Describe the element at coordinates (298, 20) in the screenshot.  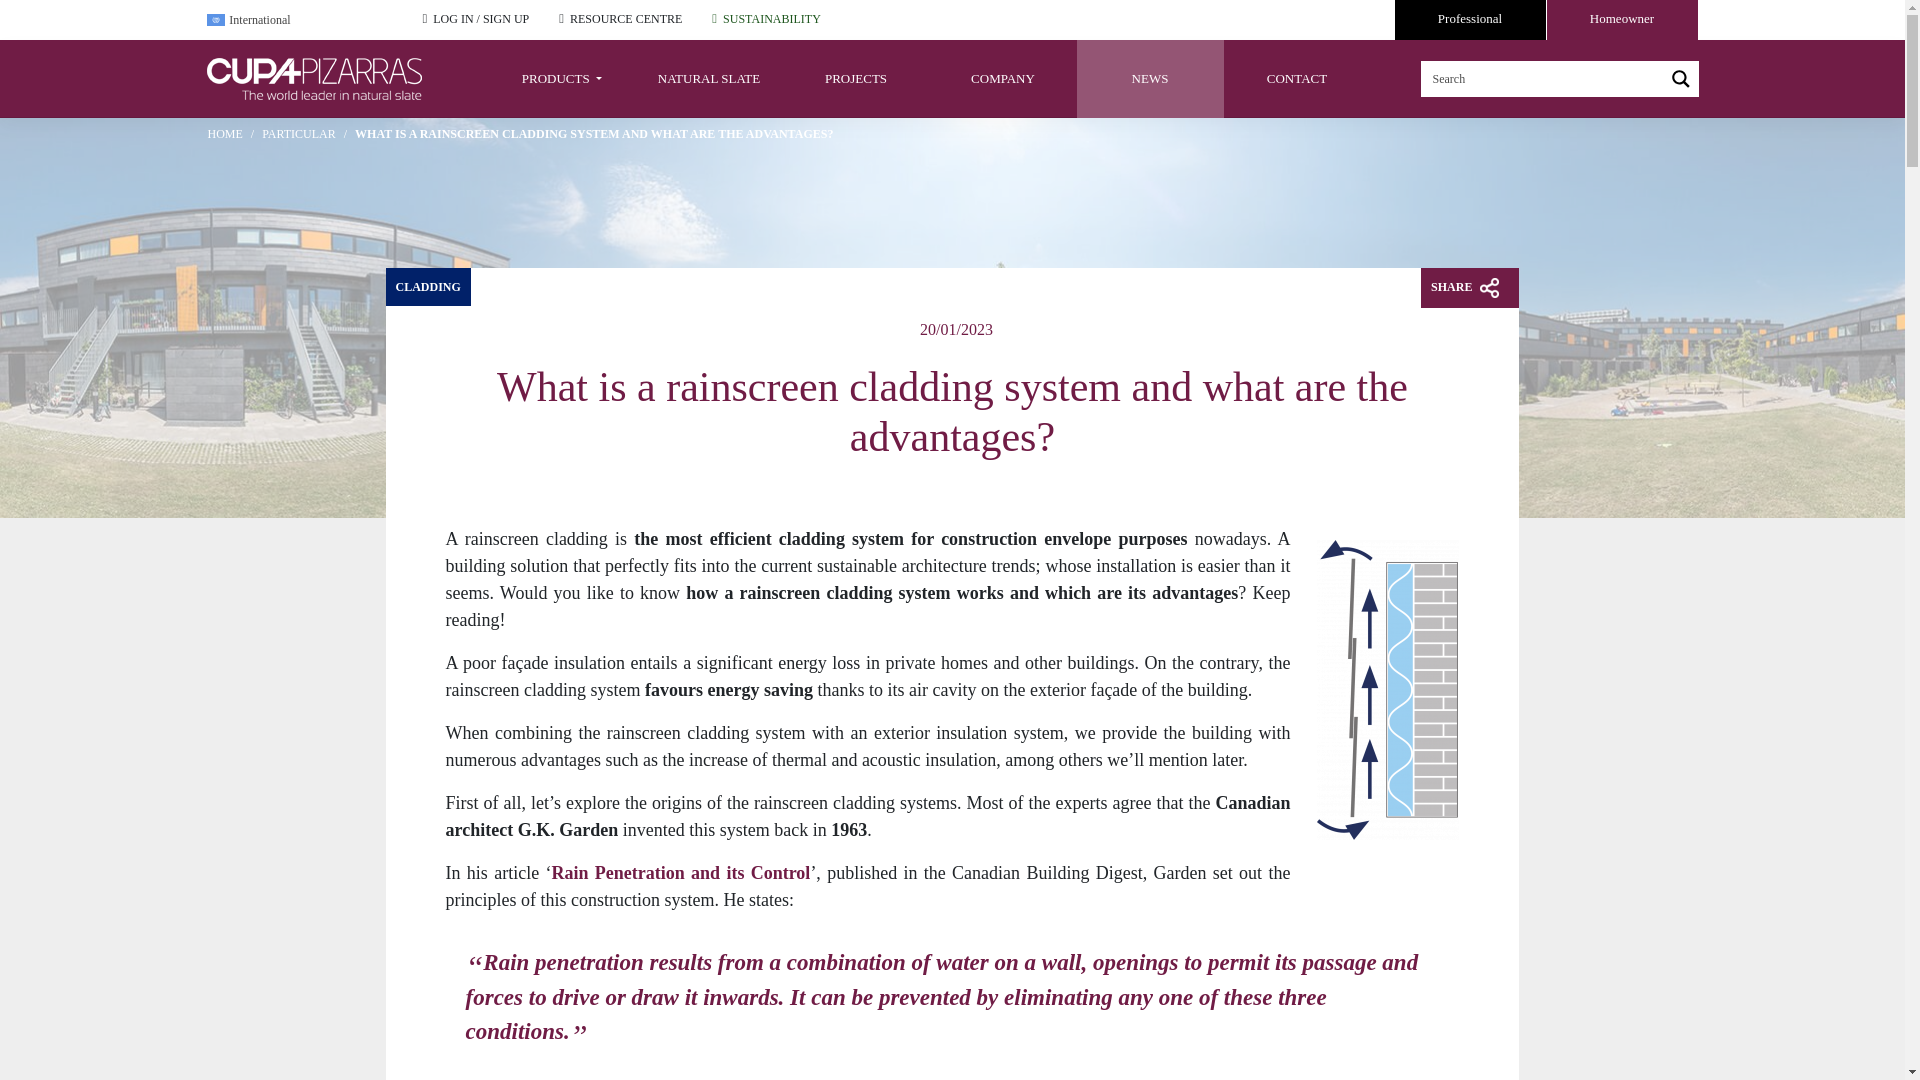
I see `International` at that location.